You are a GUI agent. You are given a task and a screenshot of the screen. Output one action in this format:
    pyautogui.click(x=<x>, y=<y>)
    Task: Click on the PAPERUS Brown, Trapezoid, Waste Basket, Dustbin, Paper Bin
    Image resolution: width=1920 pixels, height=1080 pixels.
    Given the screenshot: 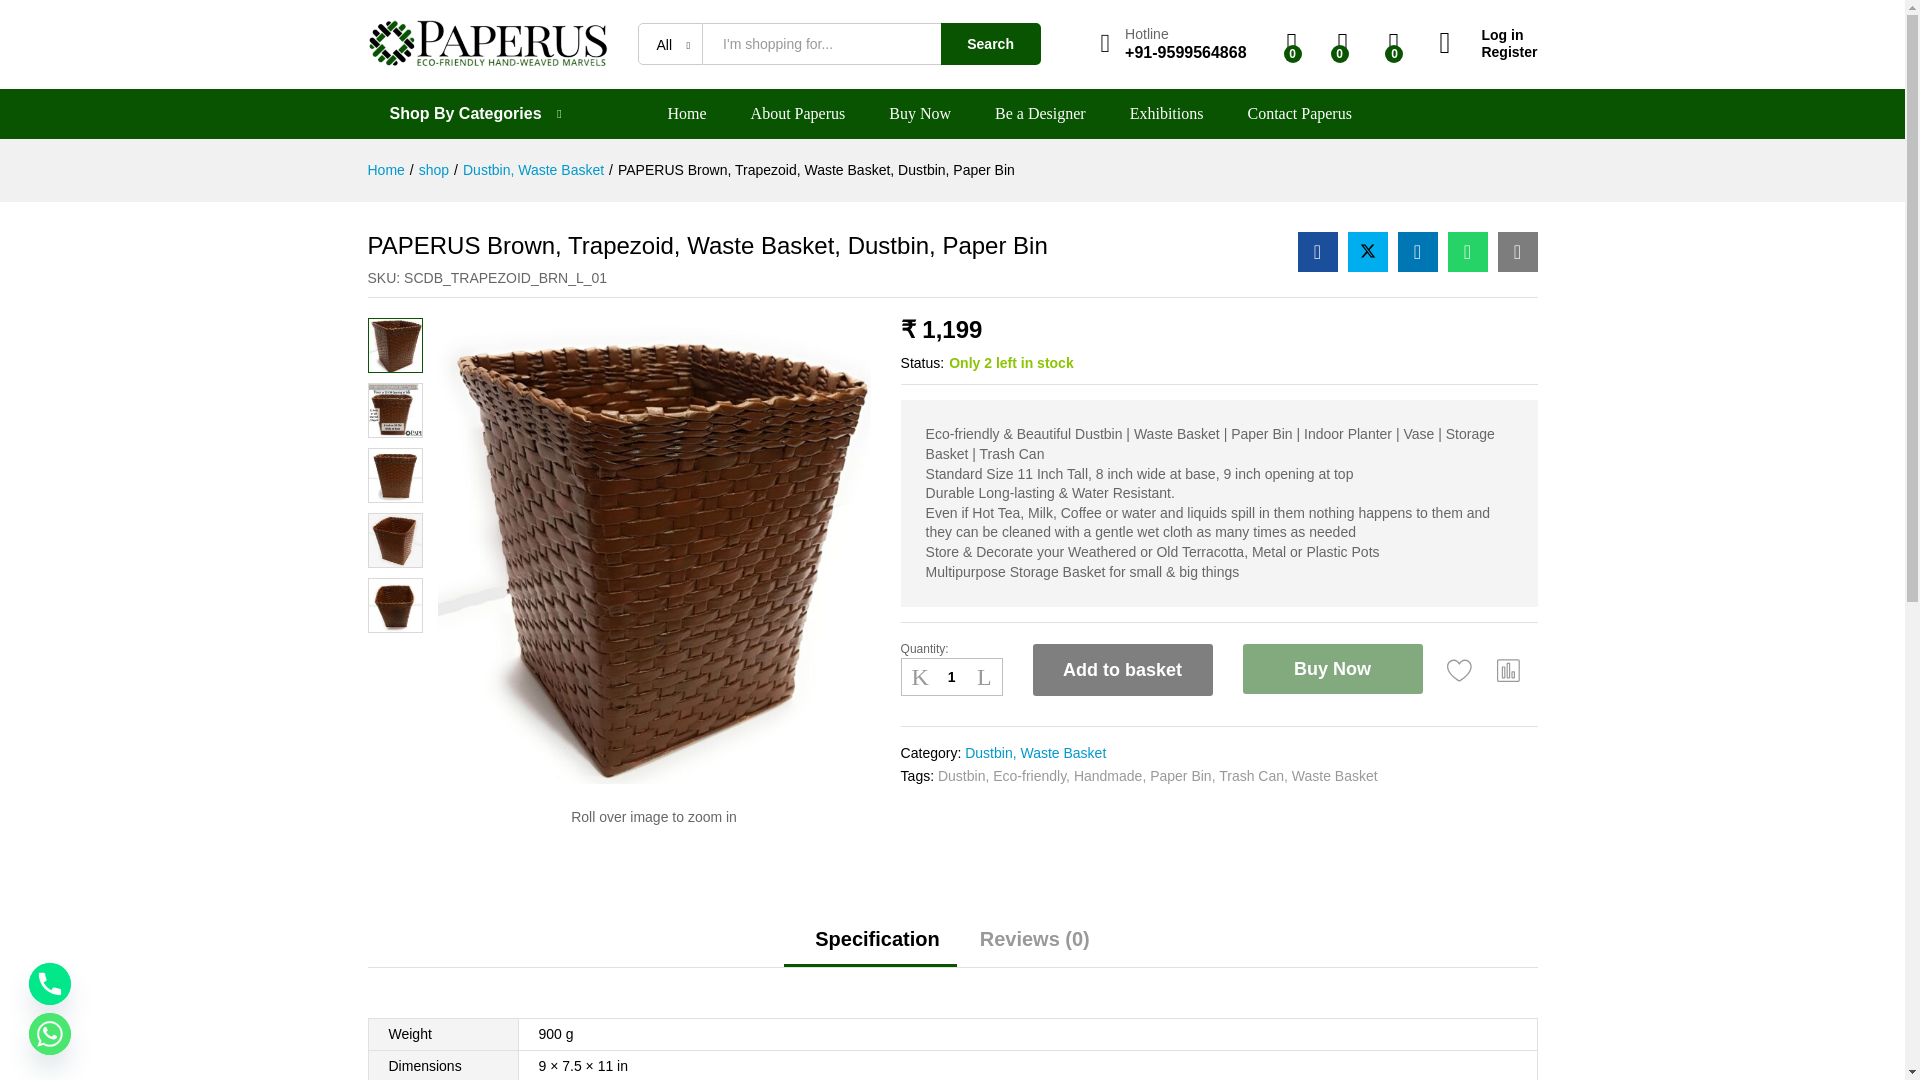 What is the action you would take?
    pyautogui.click(x=1468, y=252)
    